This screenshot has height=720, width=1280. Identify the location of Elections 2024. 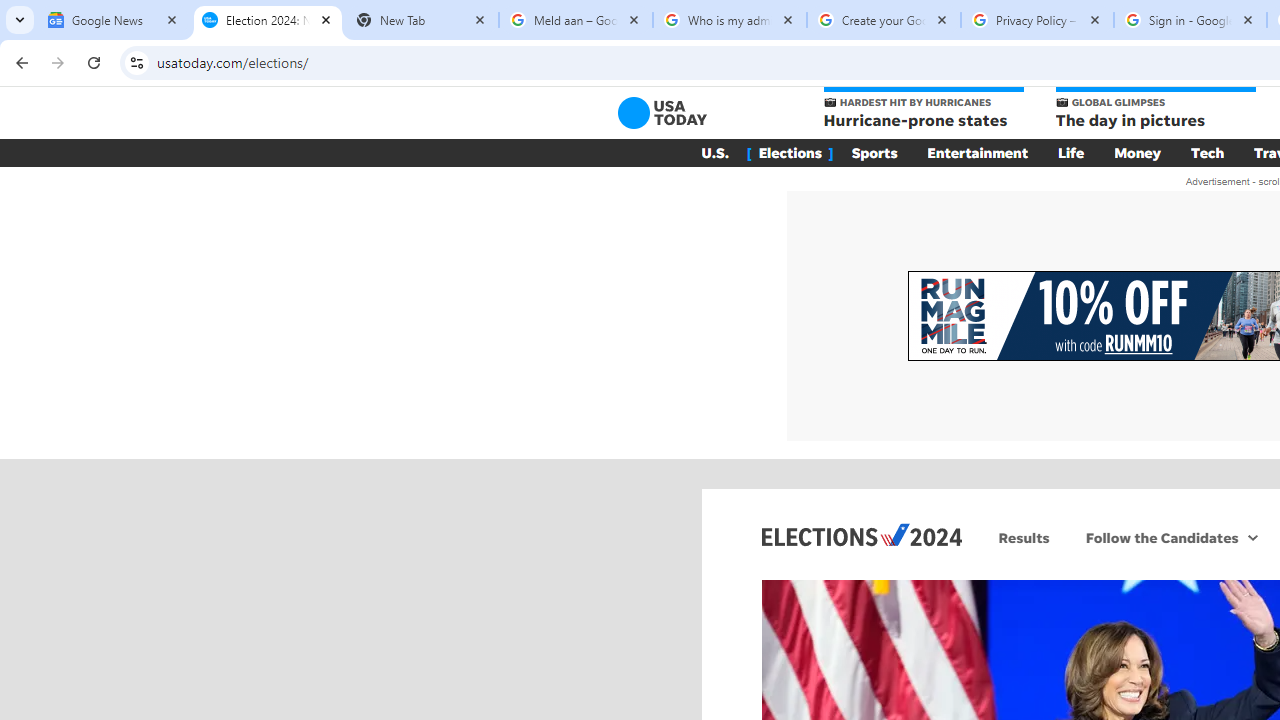
(862, 534).